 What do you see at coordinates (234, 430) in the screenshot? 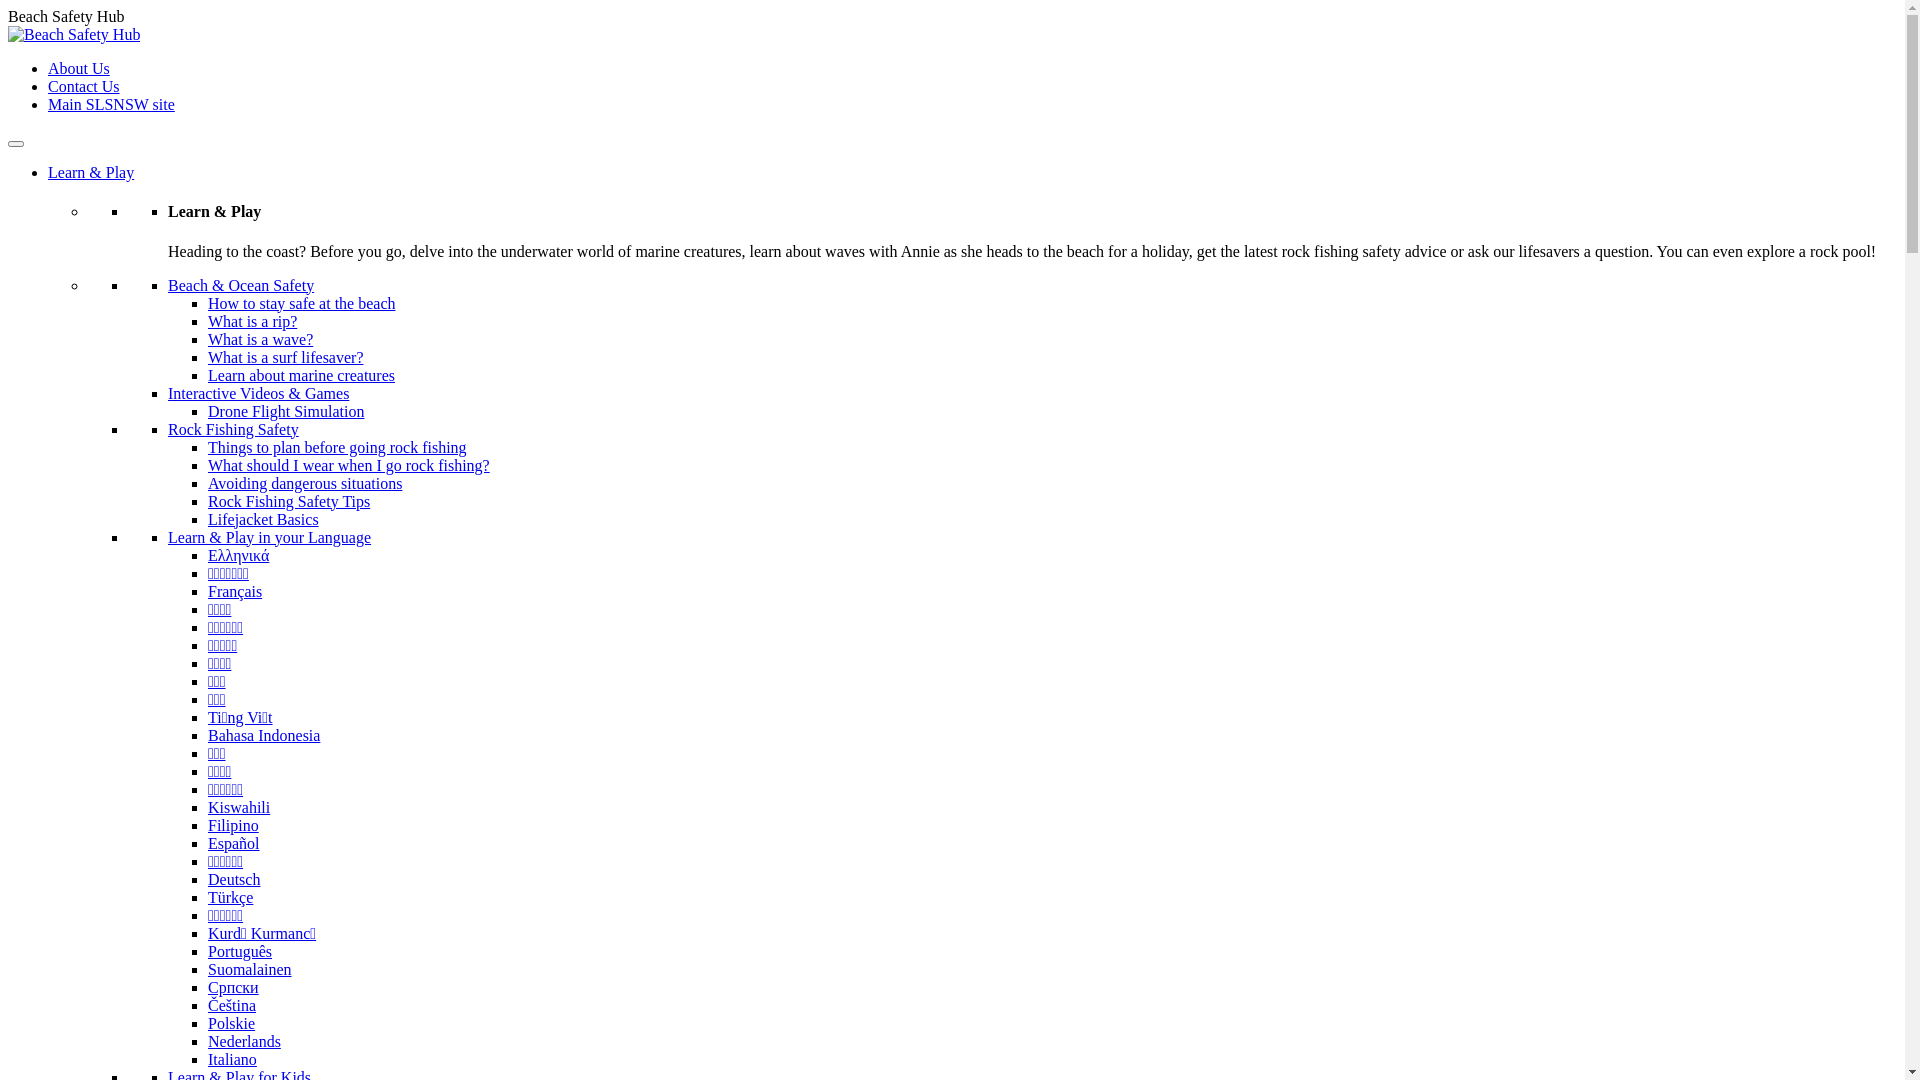
I see `Rock Fishing Safety` at bounding box center [234, 430].